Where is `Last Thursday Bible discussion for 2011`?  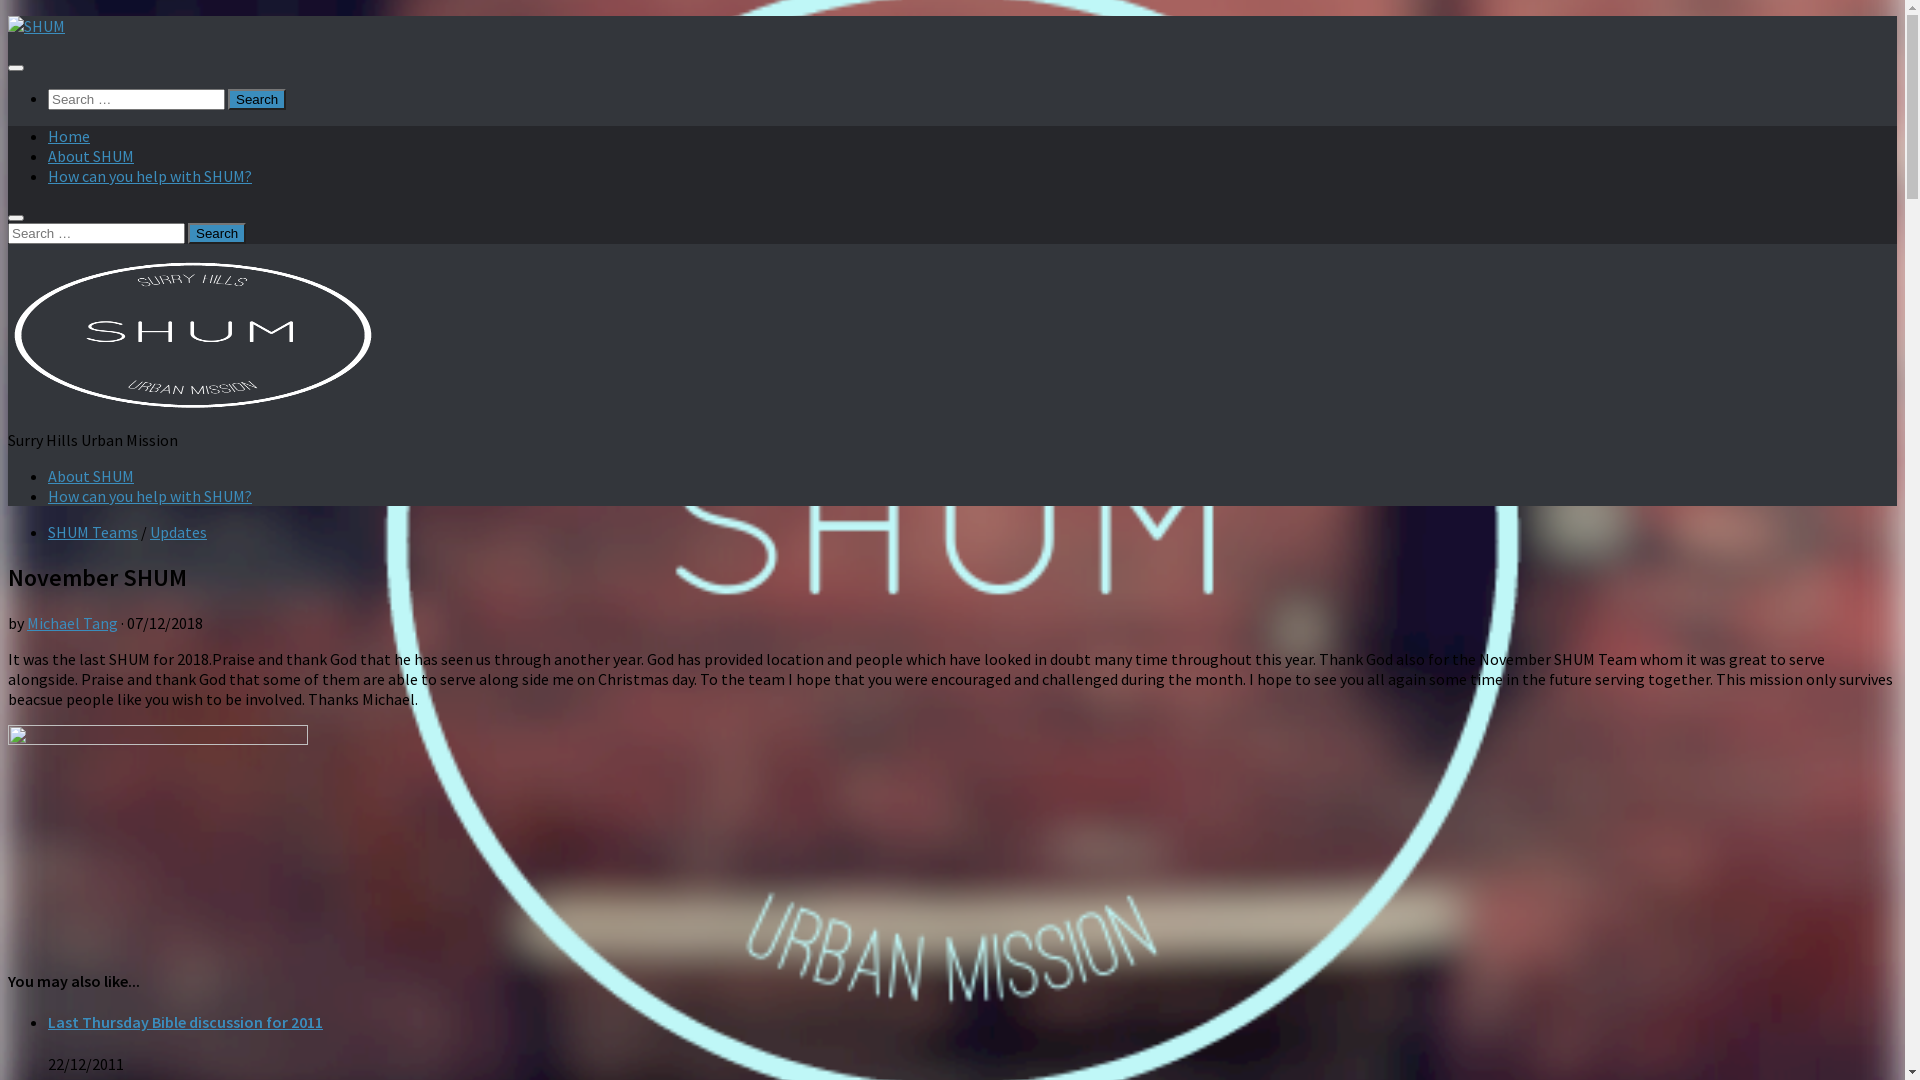 Last Thursday Bible discussion for 2011 is located at coordinates (186, 1022).